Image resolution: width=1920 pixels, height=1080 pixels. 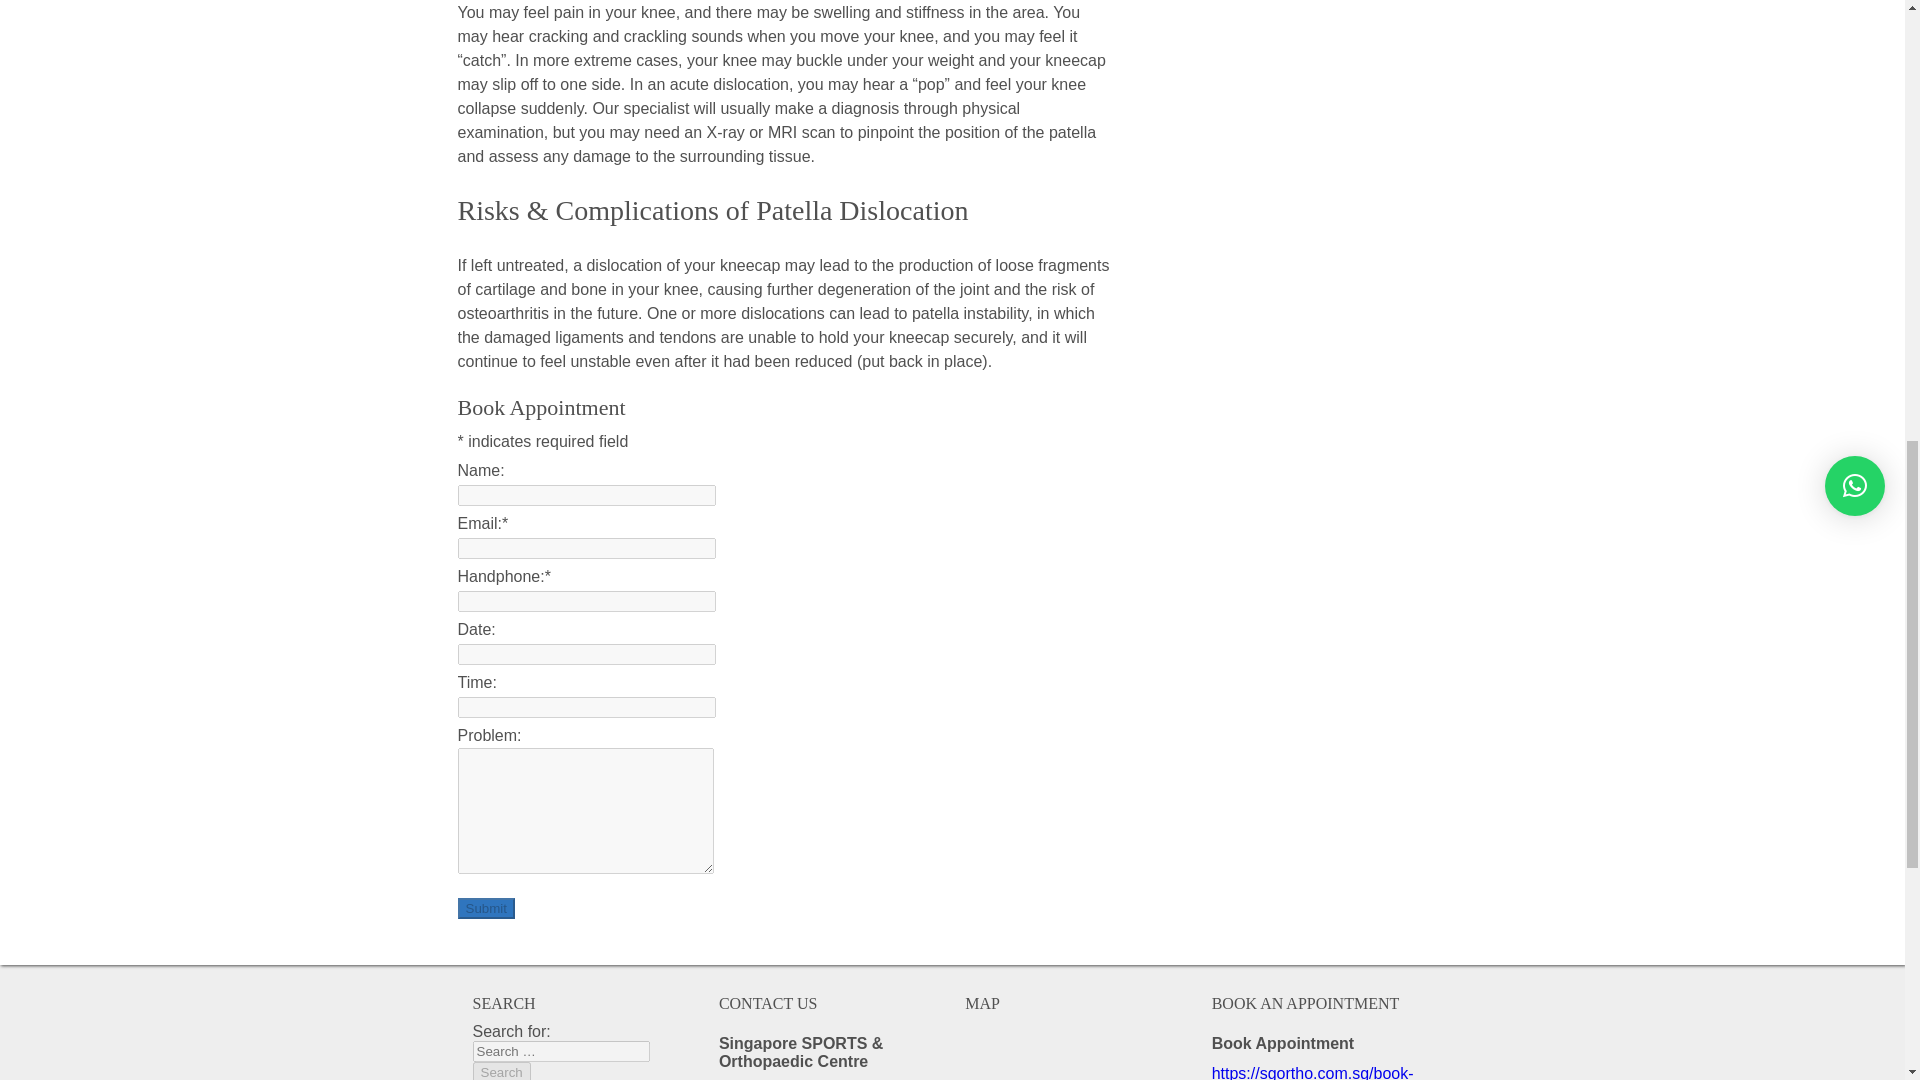 What do you see at coordinates (500, 1070) in the screenshot?
I see `Search` at bounding box center [500, 1070].